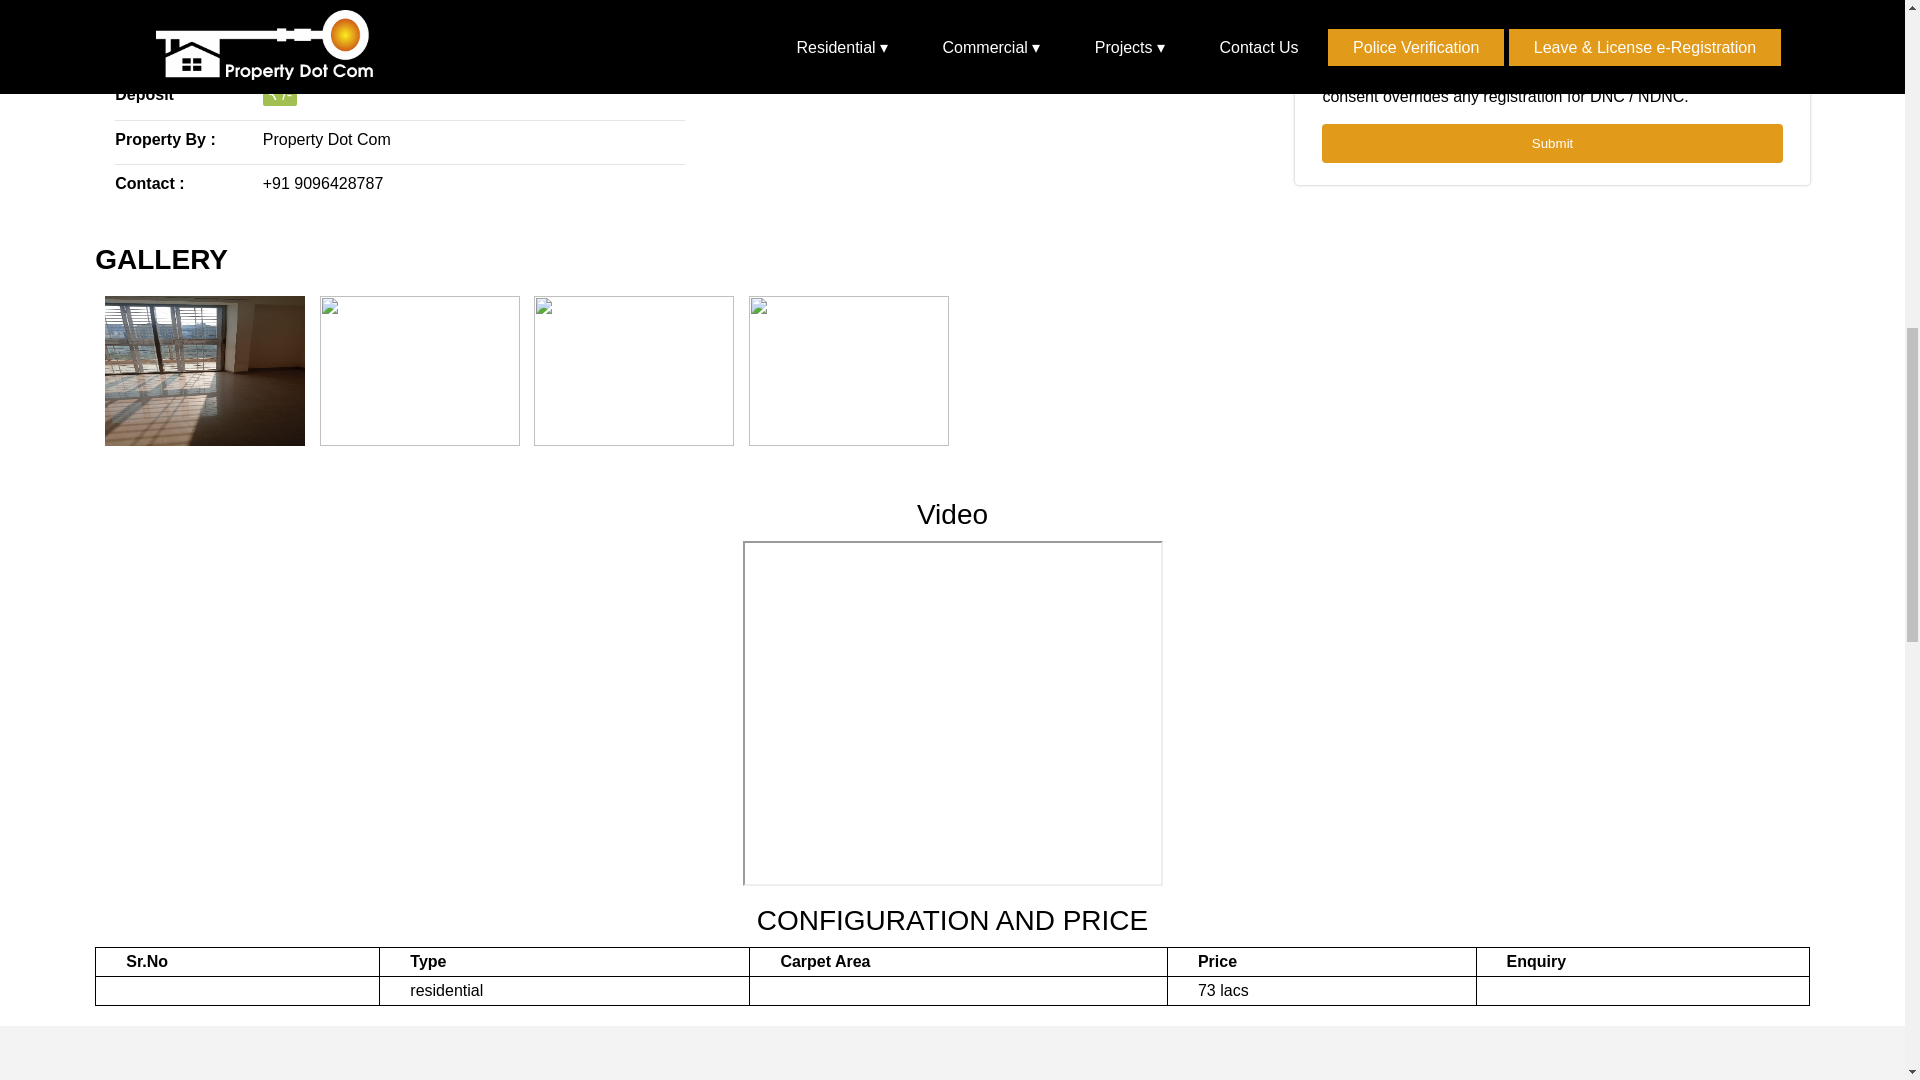 The image size is (1920, 1080). I want to click on on, so click(1328, 58).